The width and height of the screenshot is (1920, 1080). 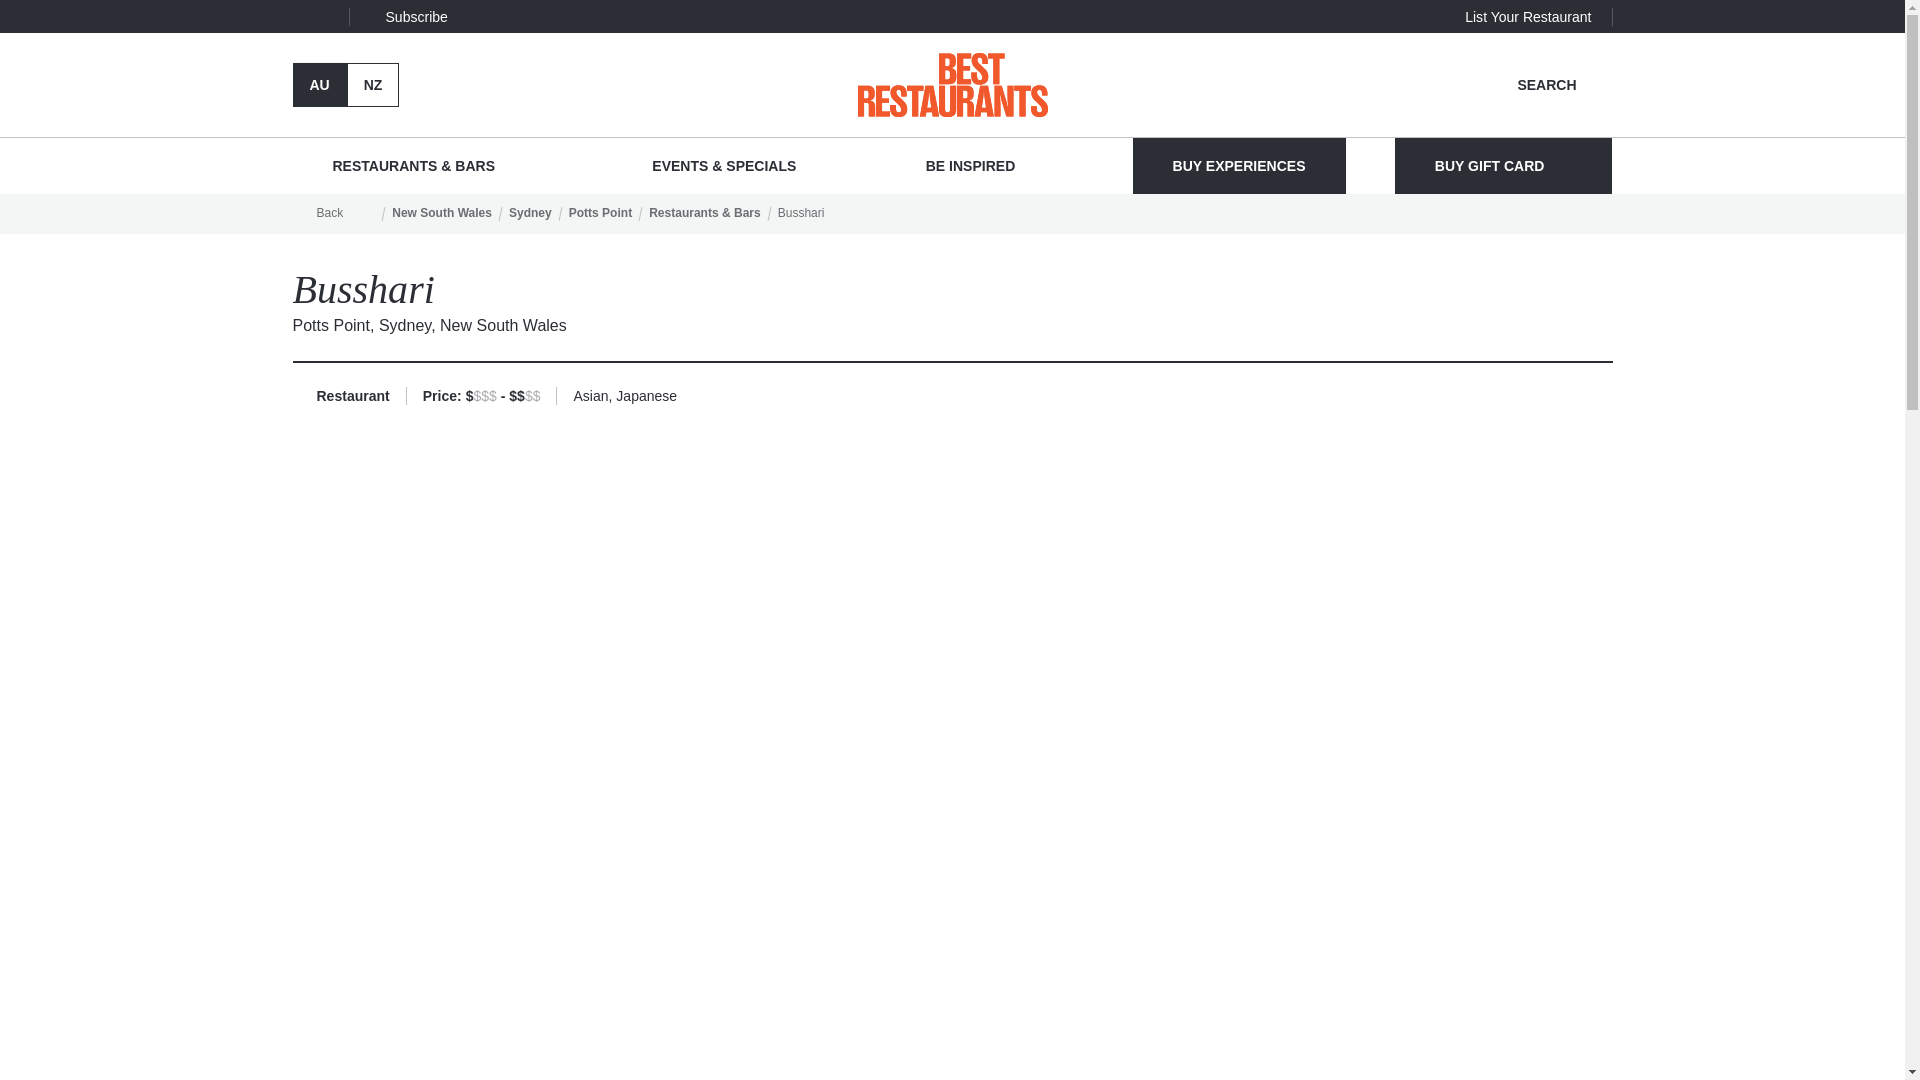 I want to click on BUY EXPERIENCES, so click(x=1238, y=166).